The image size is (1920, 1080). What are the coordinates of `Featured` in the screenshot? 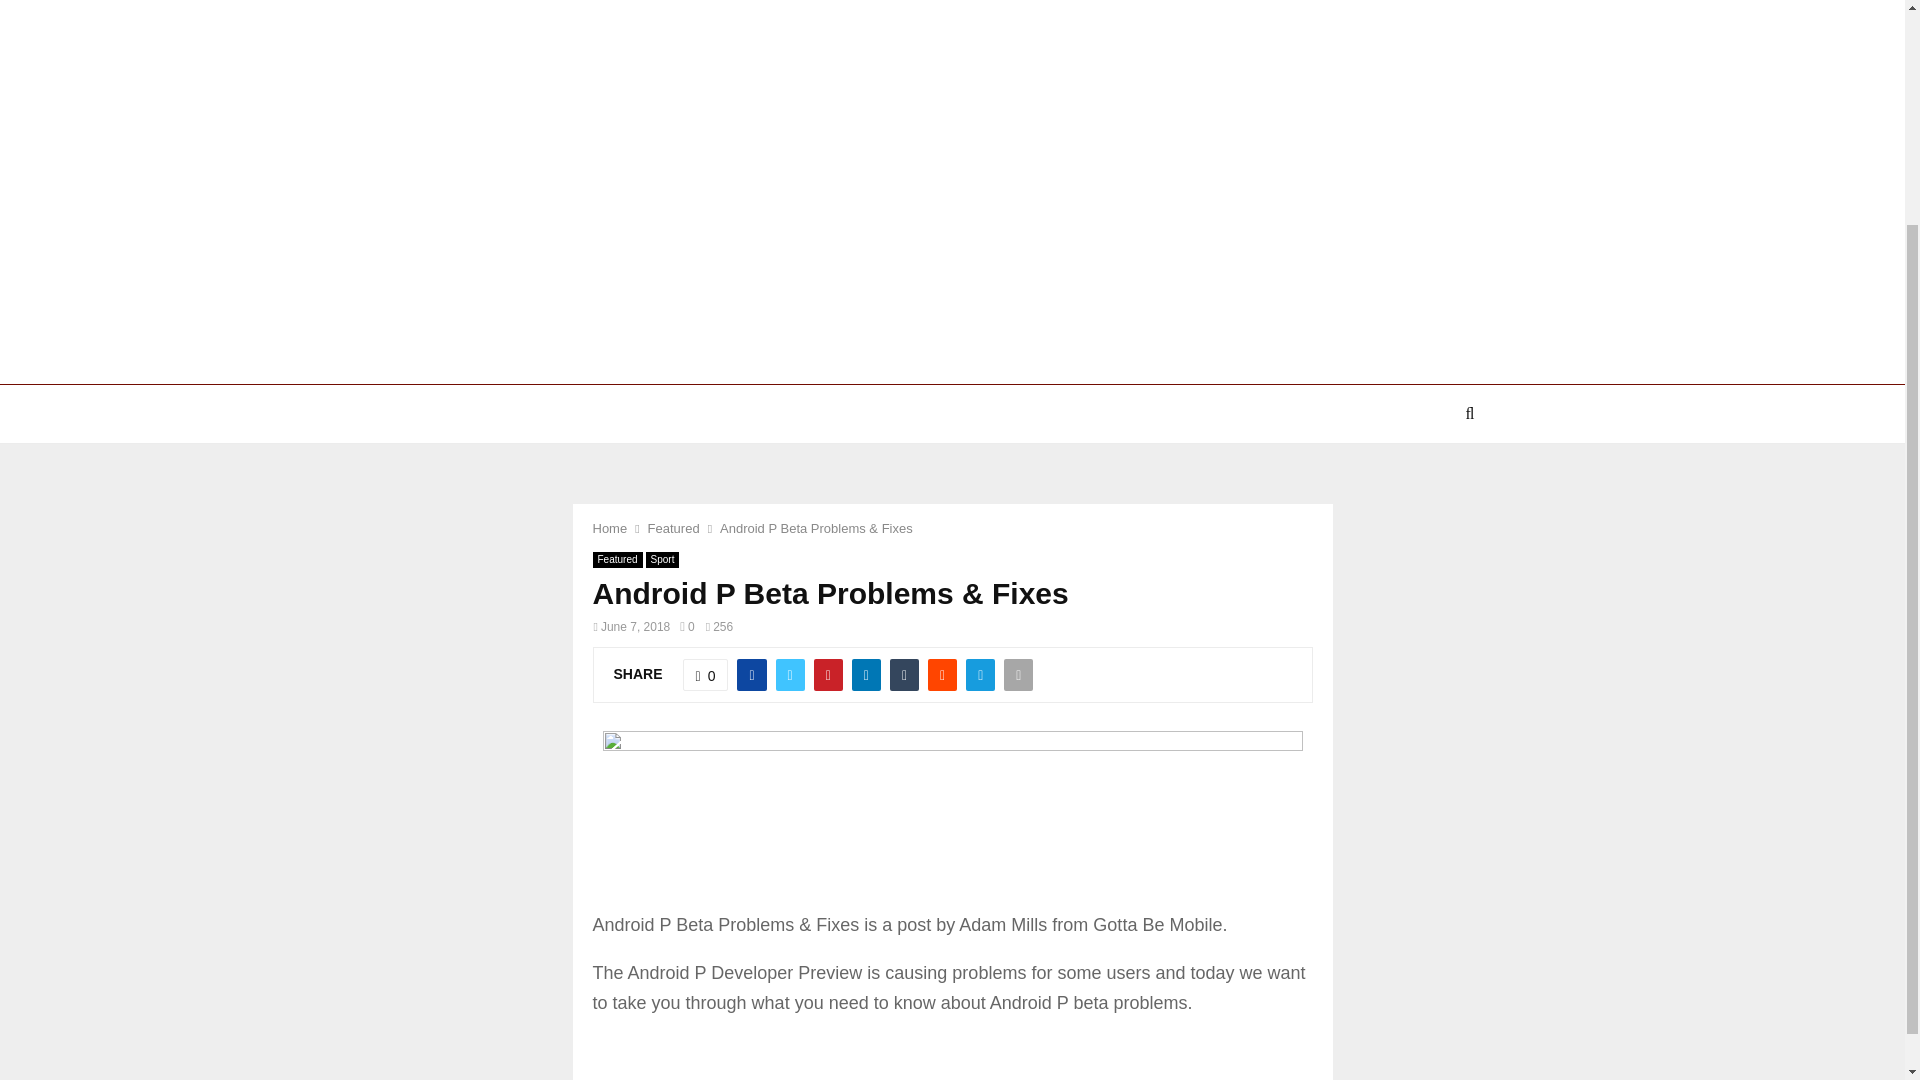 It's located at (674, 528).